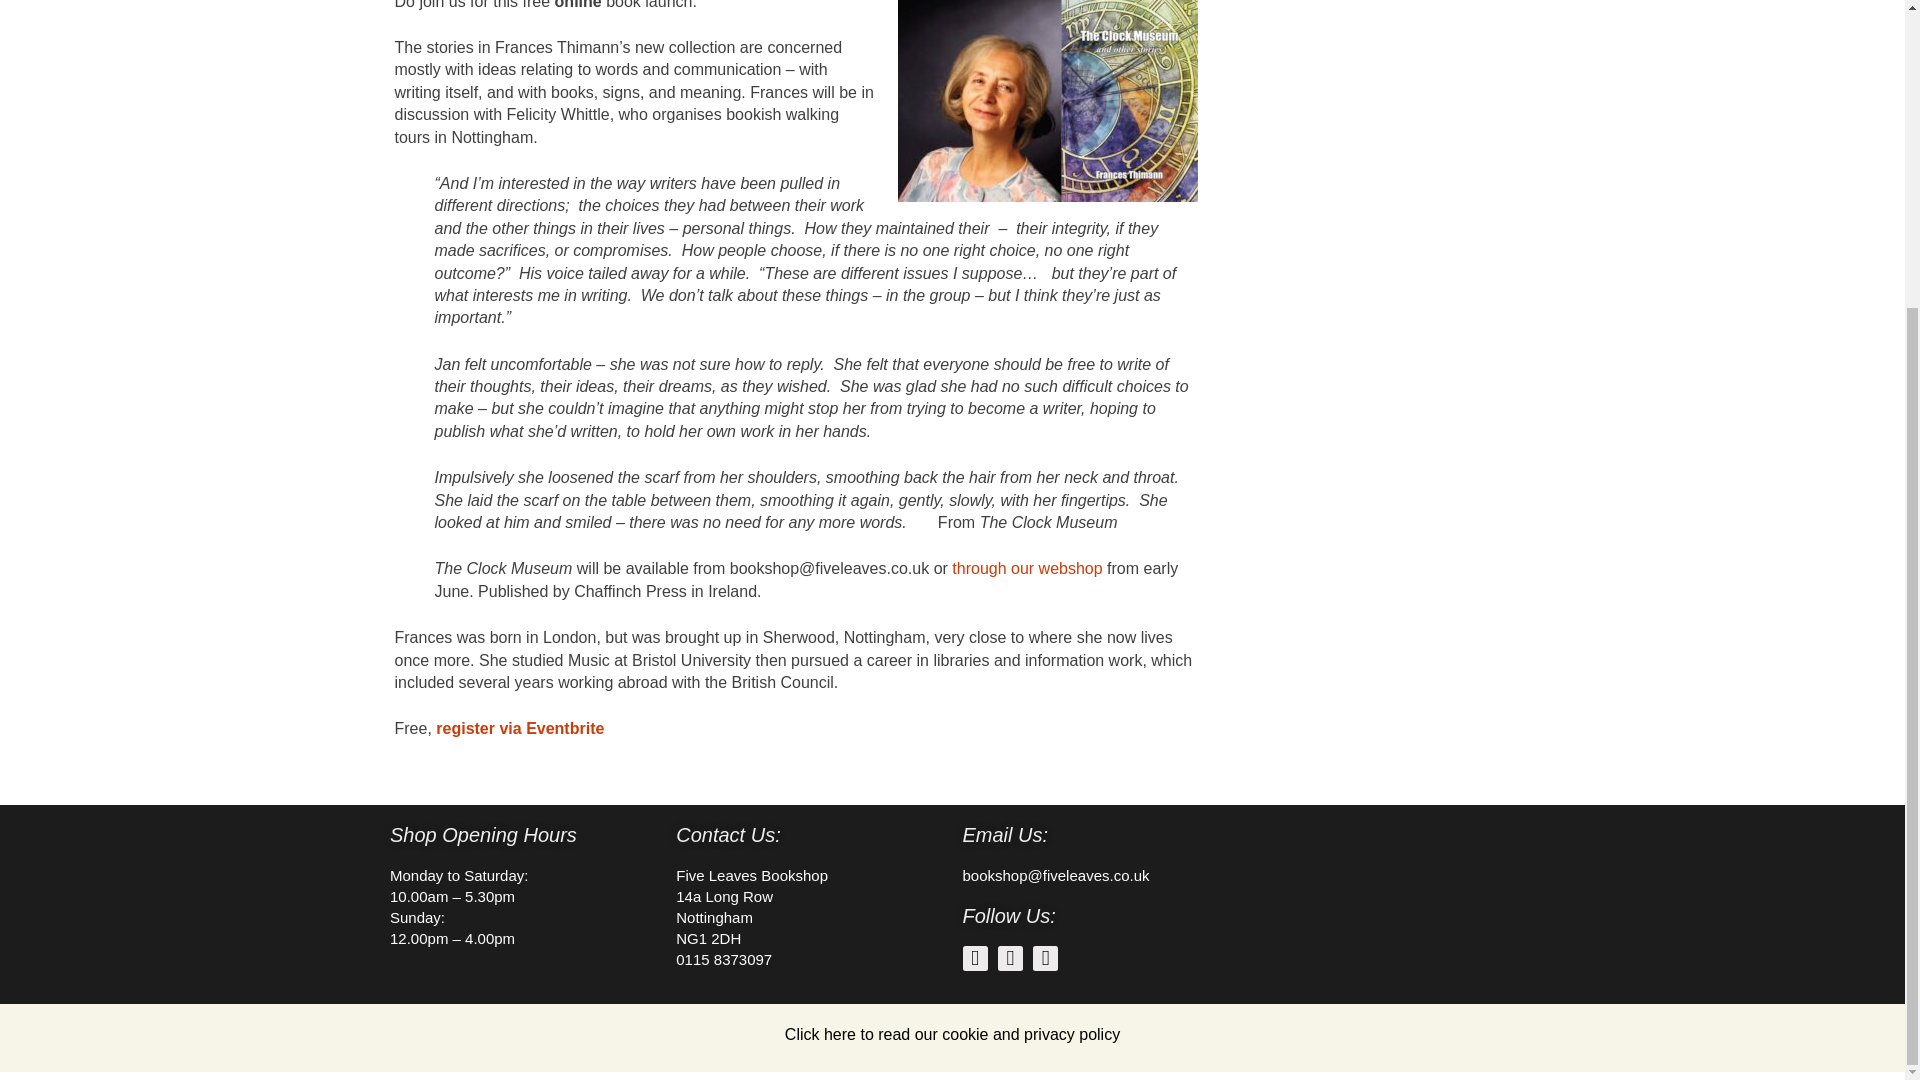 This screenshot has width=1920, height=1080. What do you see at coordinates (520, 728) in the screenshot?
I see `register via Eventbrite` at bounding box center [520, 728].